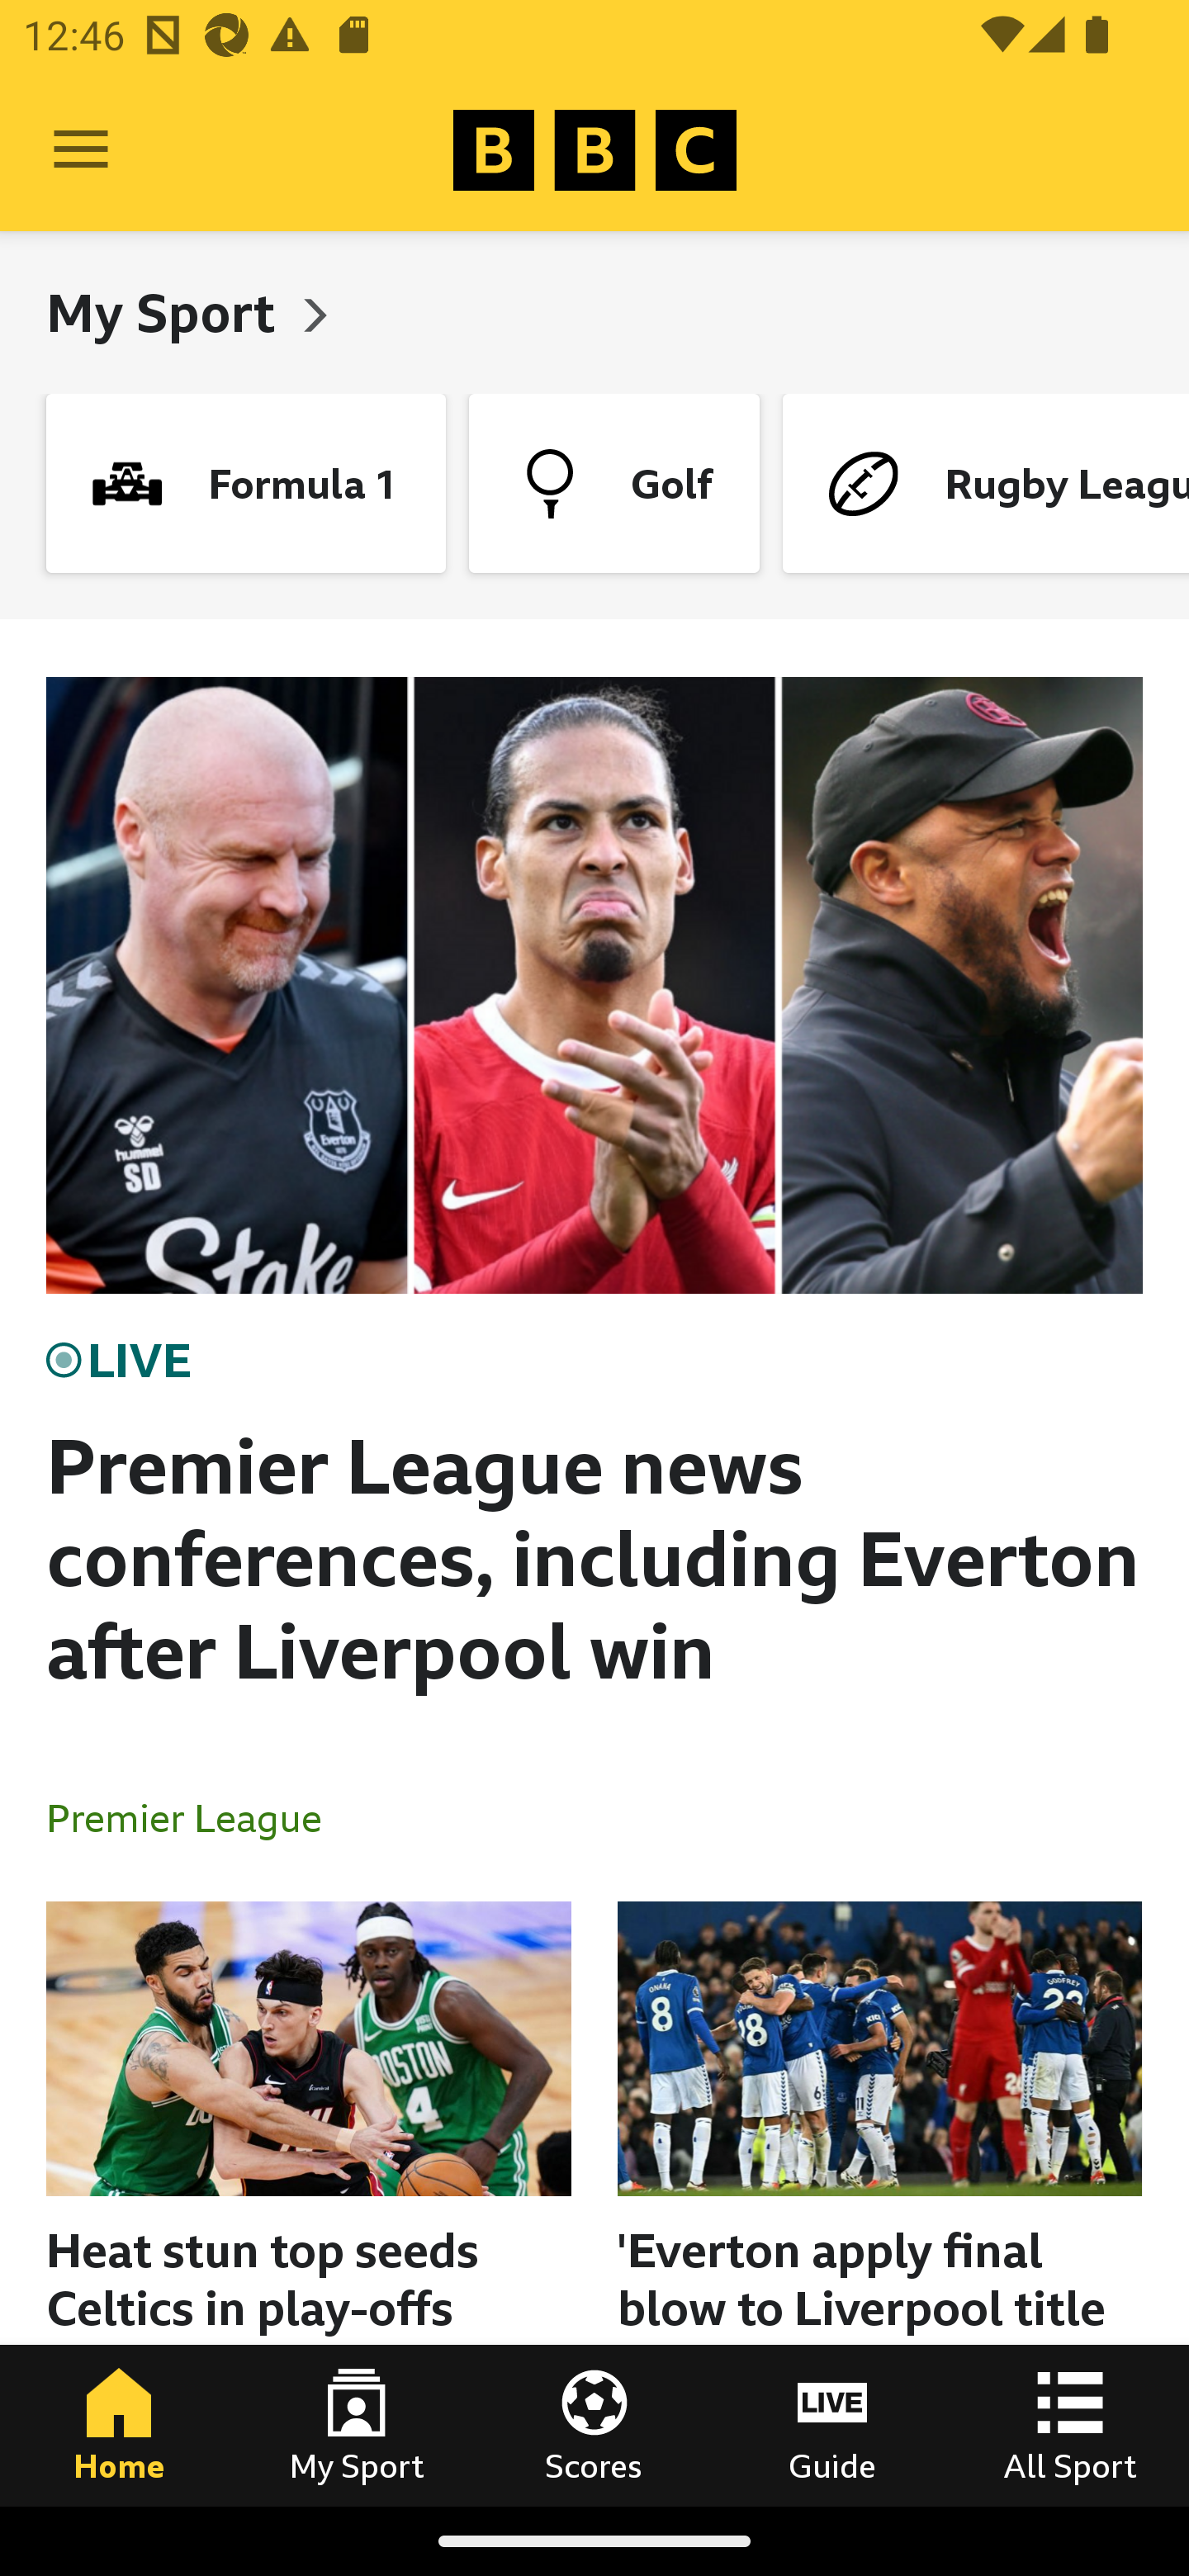 Image resolution: width=1189 pixels, height=2576 pixels. I want to click on Scores, so click(594, 2425).